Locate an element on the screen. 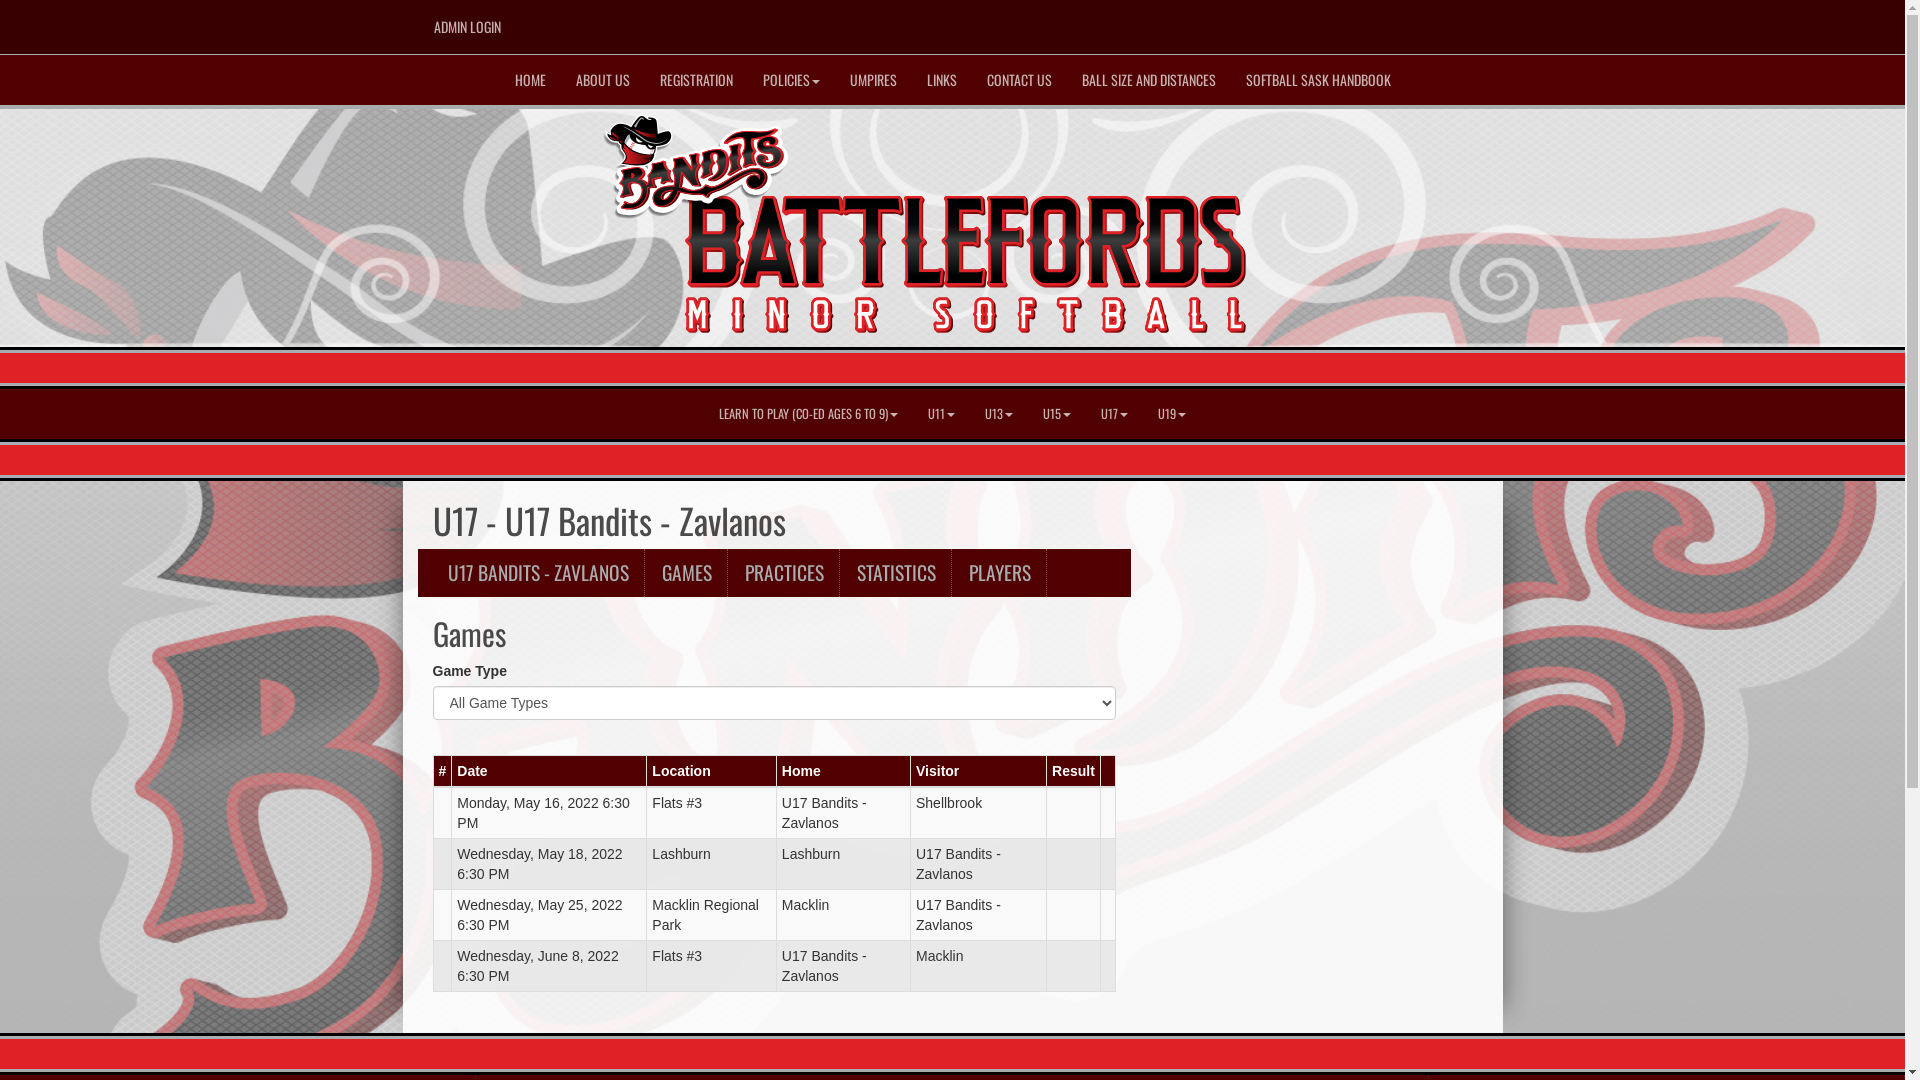  U15 is located at coordinates (1057, 414).